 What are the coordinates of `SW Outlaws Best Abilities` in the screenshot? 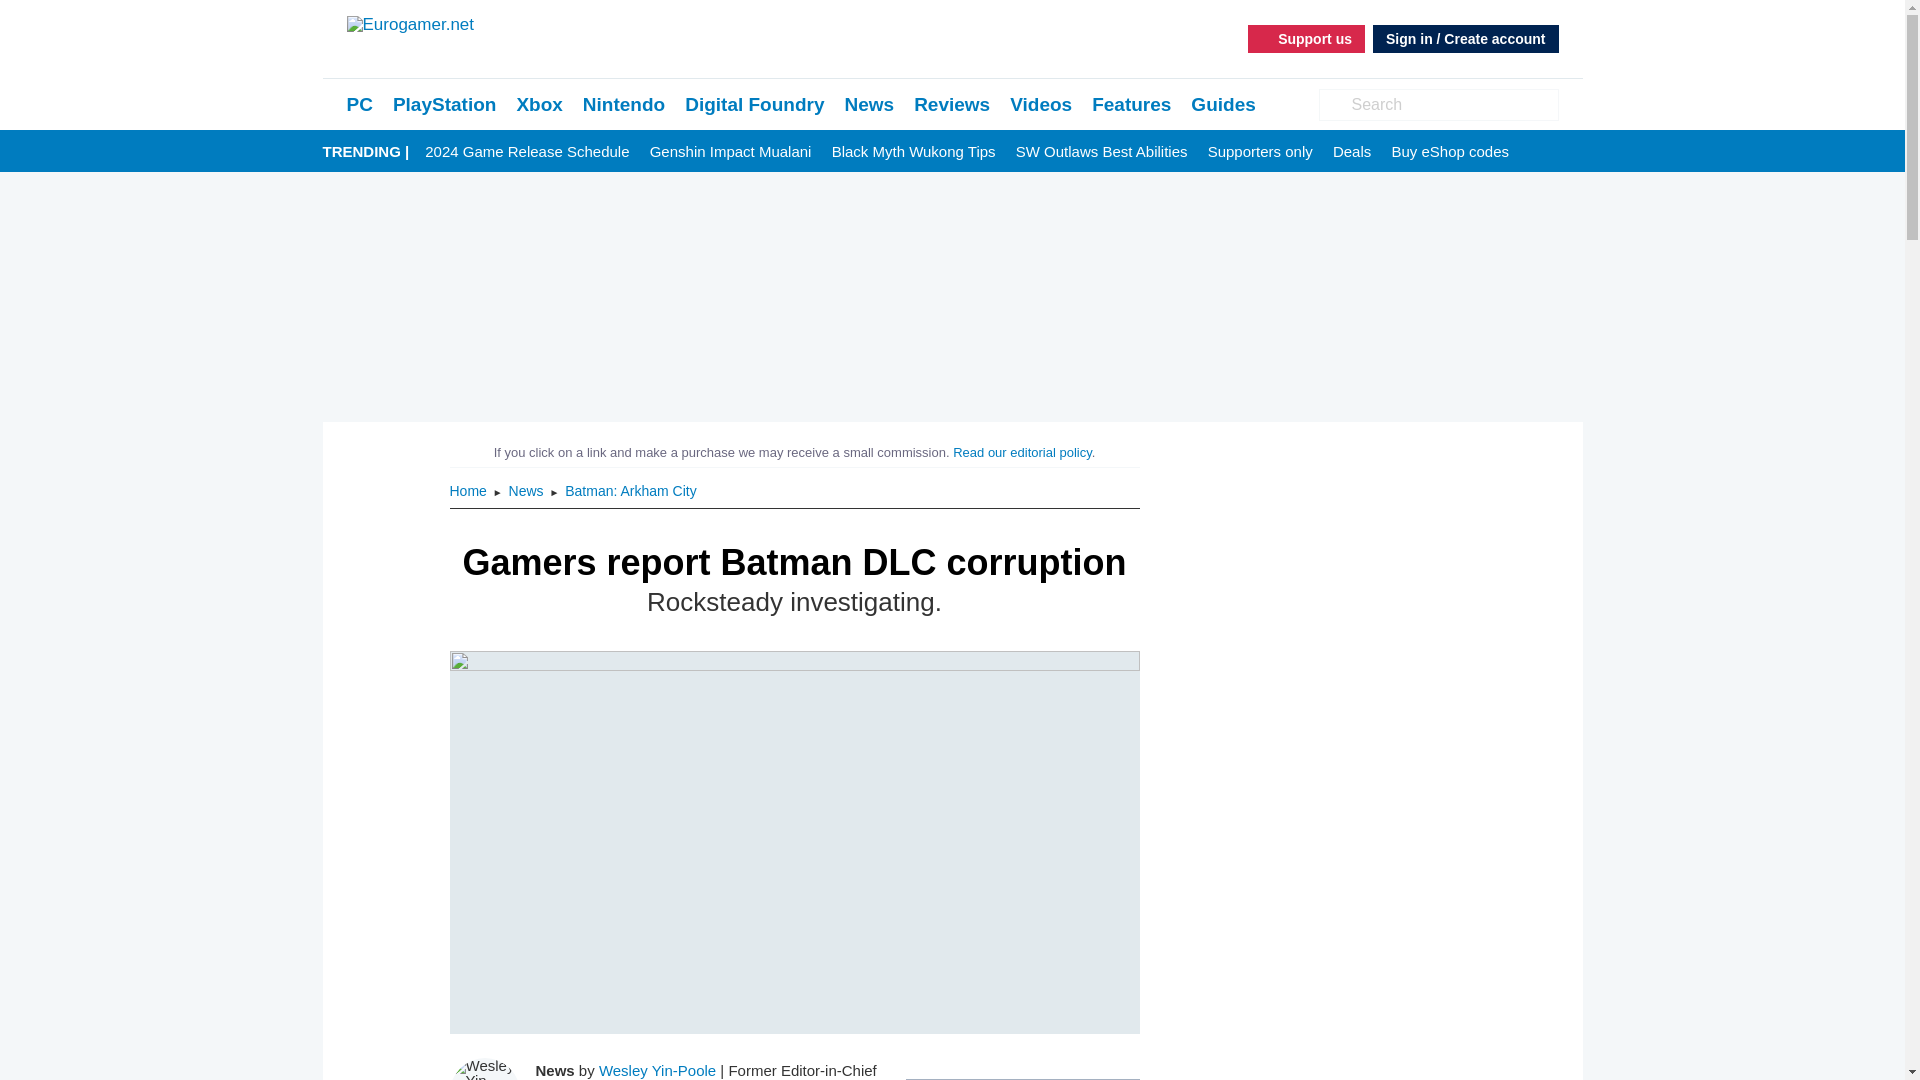 It's located at (1102, 152).